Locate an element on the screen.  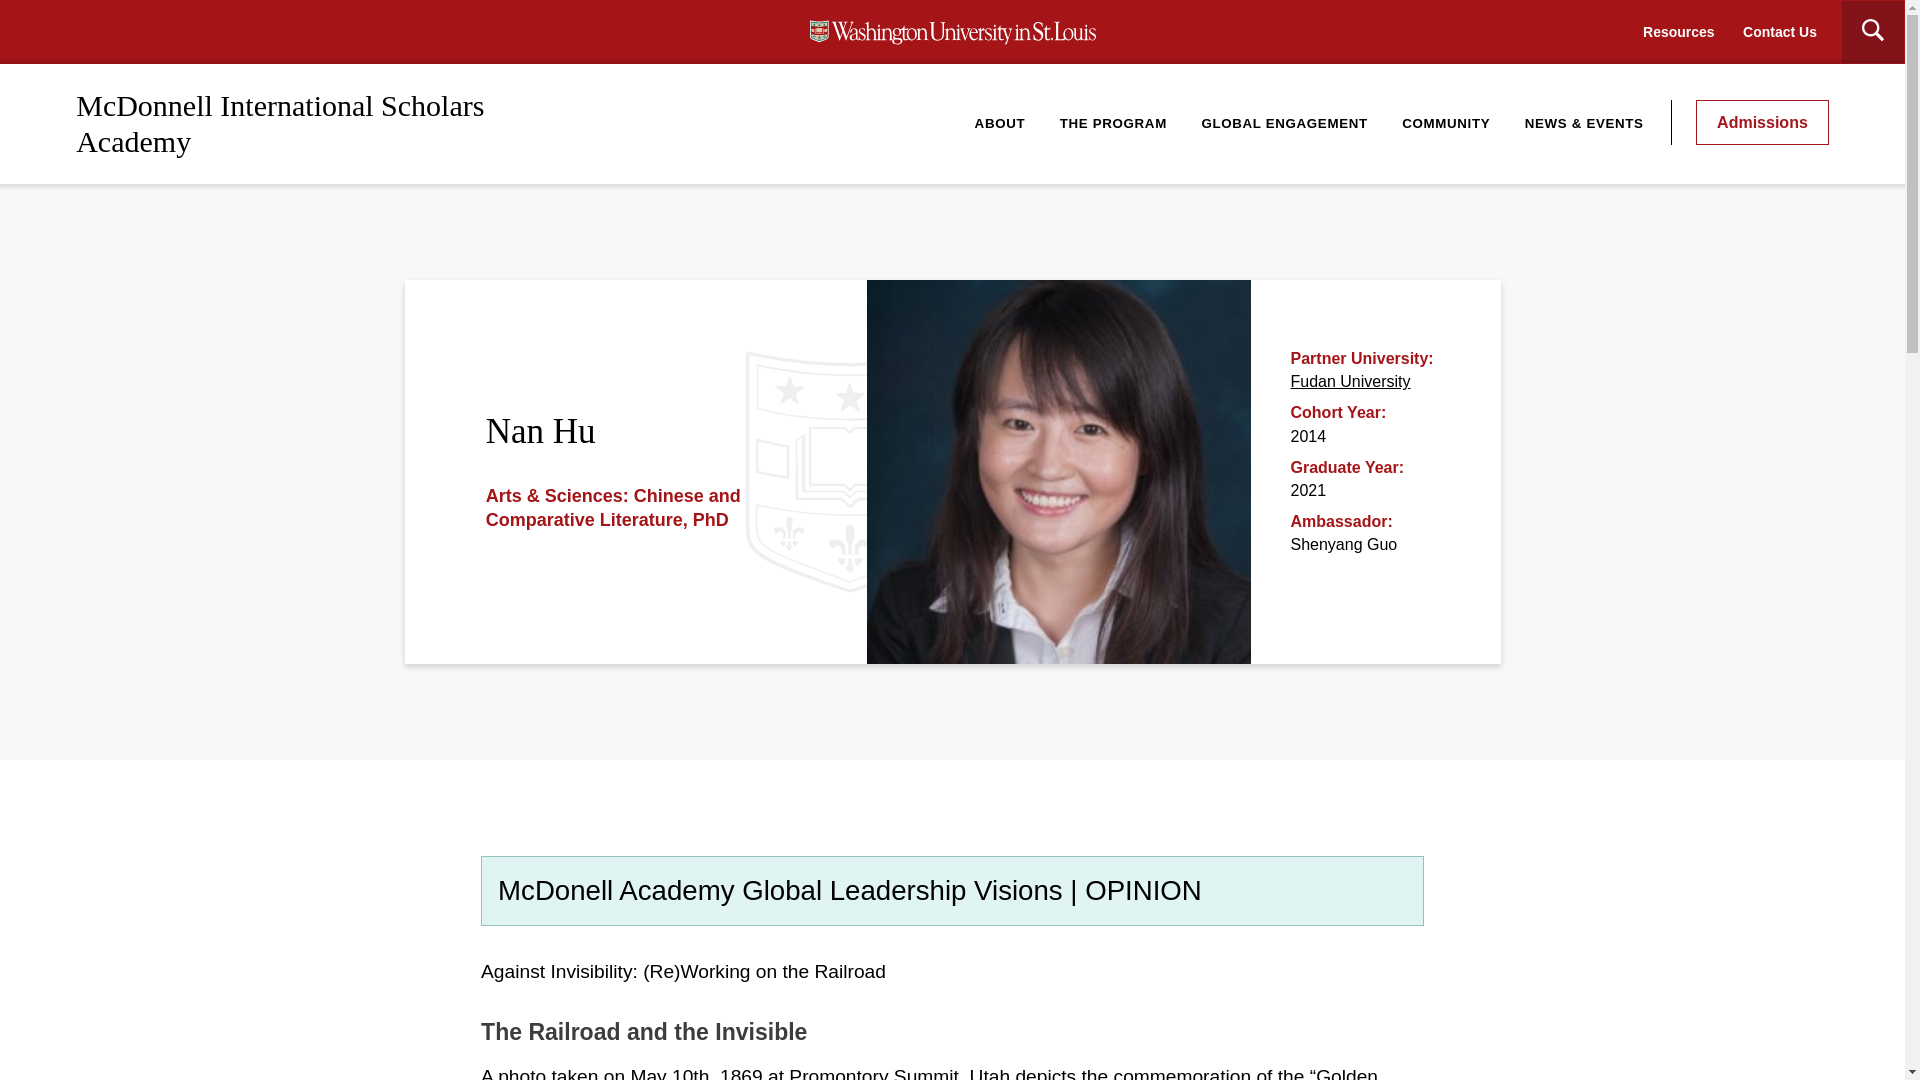
McDonnell International Scholars Academy is located at coordinates (280, 122).